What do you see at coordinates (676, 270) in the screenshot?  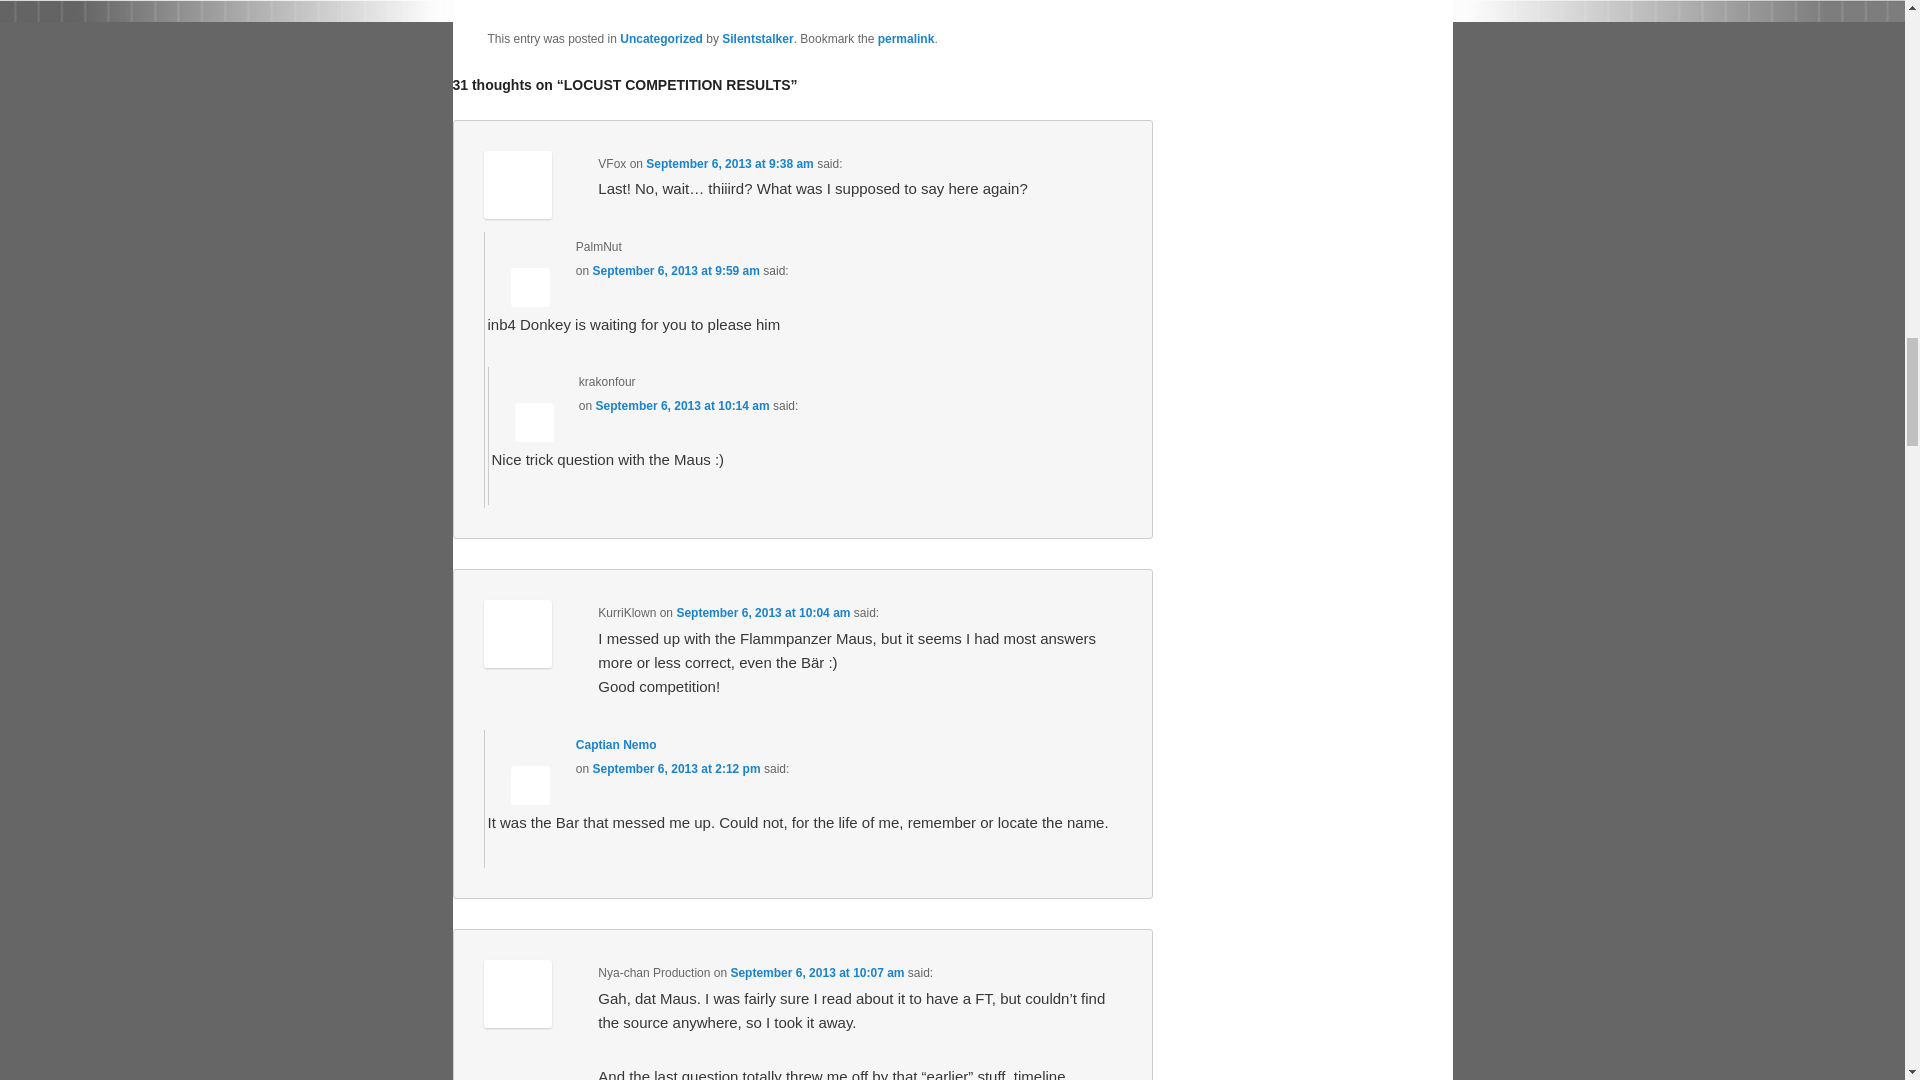 I see `September 6, 2013 at 9:59 am` at bounding box center [676, 270].